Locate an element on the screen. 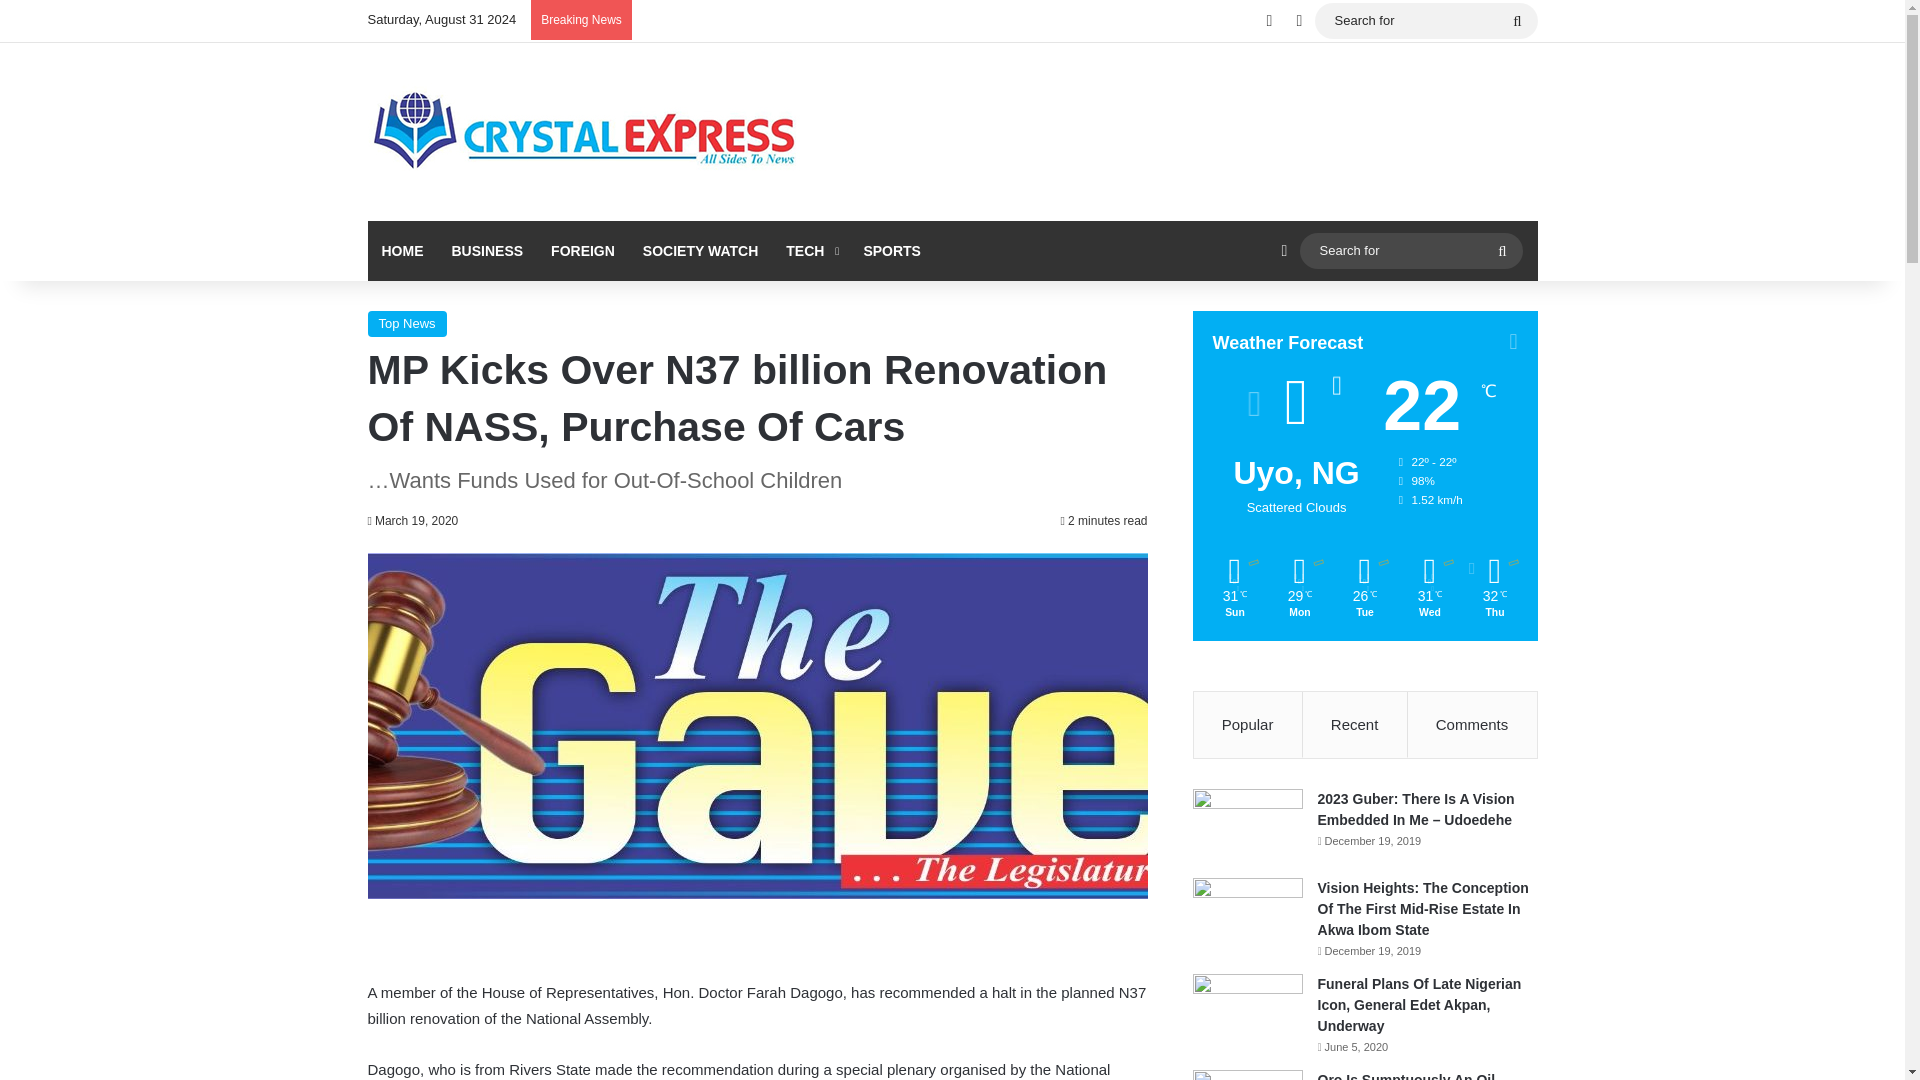 The image size is (1920, 1080). Search for is located at coordinates (1410, 250).